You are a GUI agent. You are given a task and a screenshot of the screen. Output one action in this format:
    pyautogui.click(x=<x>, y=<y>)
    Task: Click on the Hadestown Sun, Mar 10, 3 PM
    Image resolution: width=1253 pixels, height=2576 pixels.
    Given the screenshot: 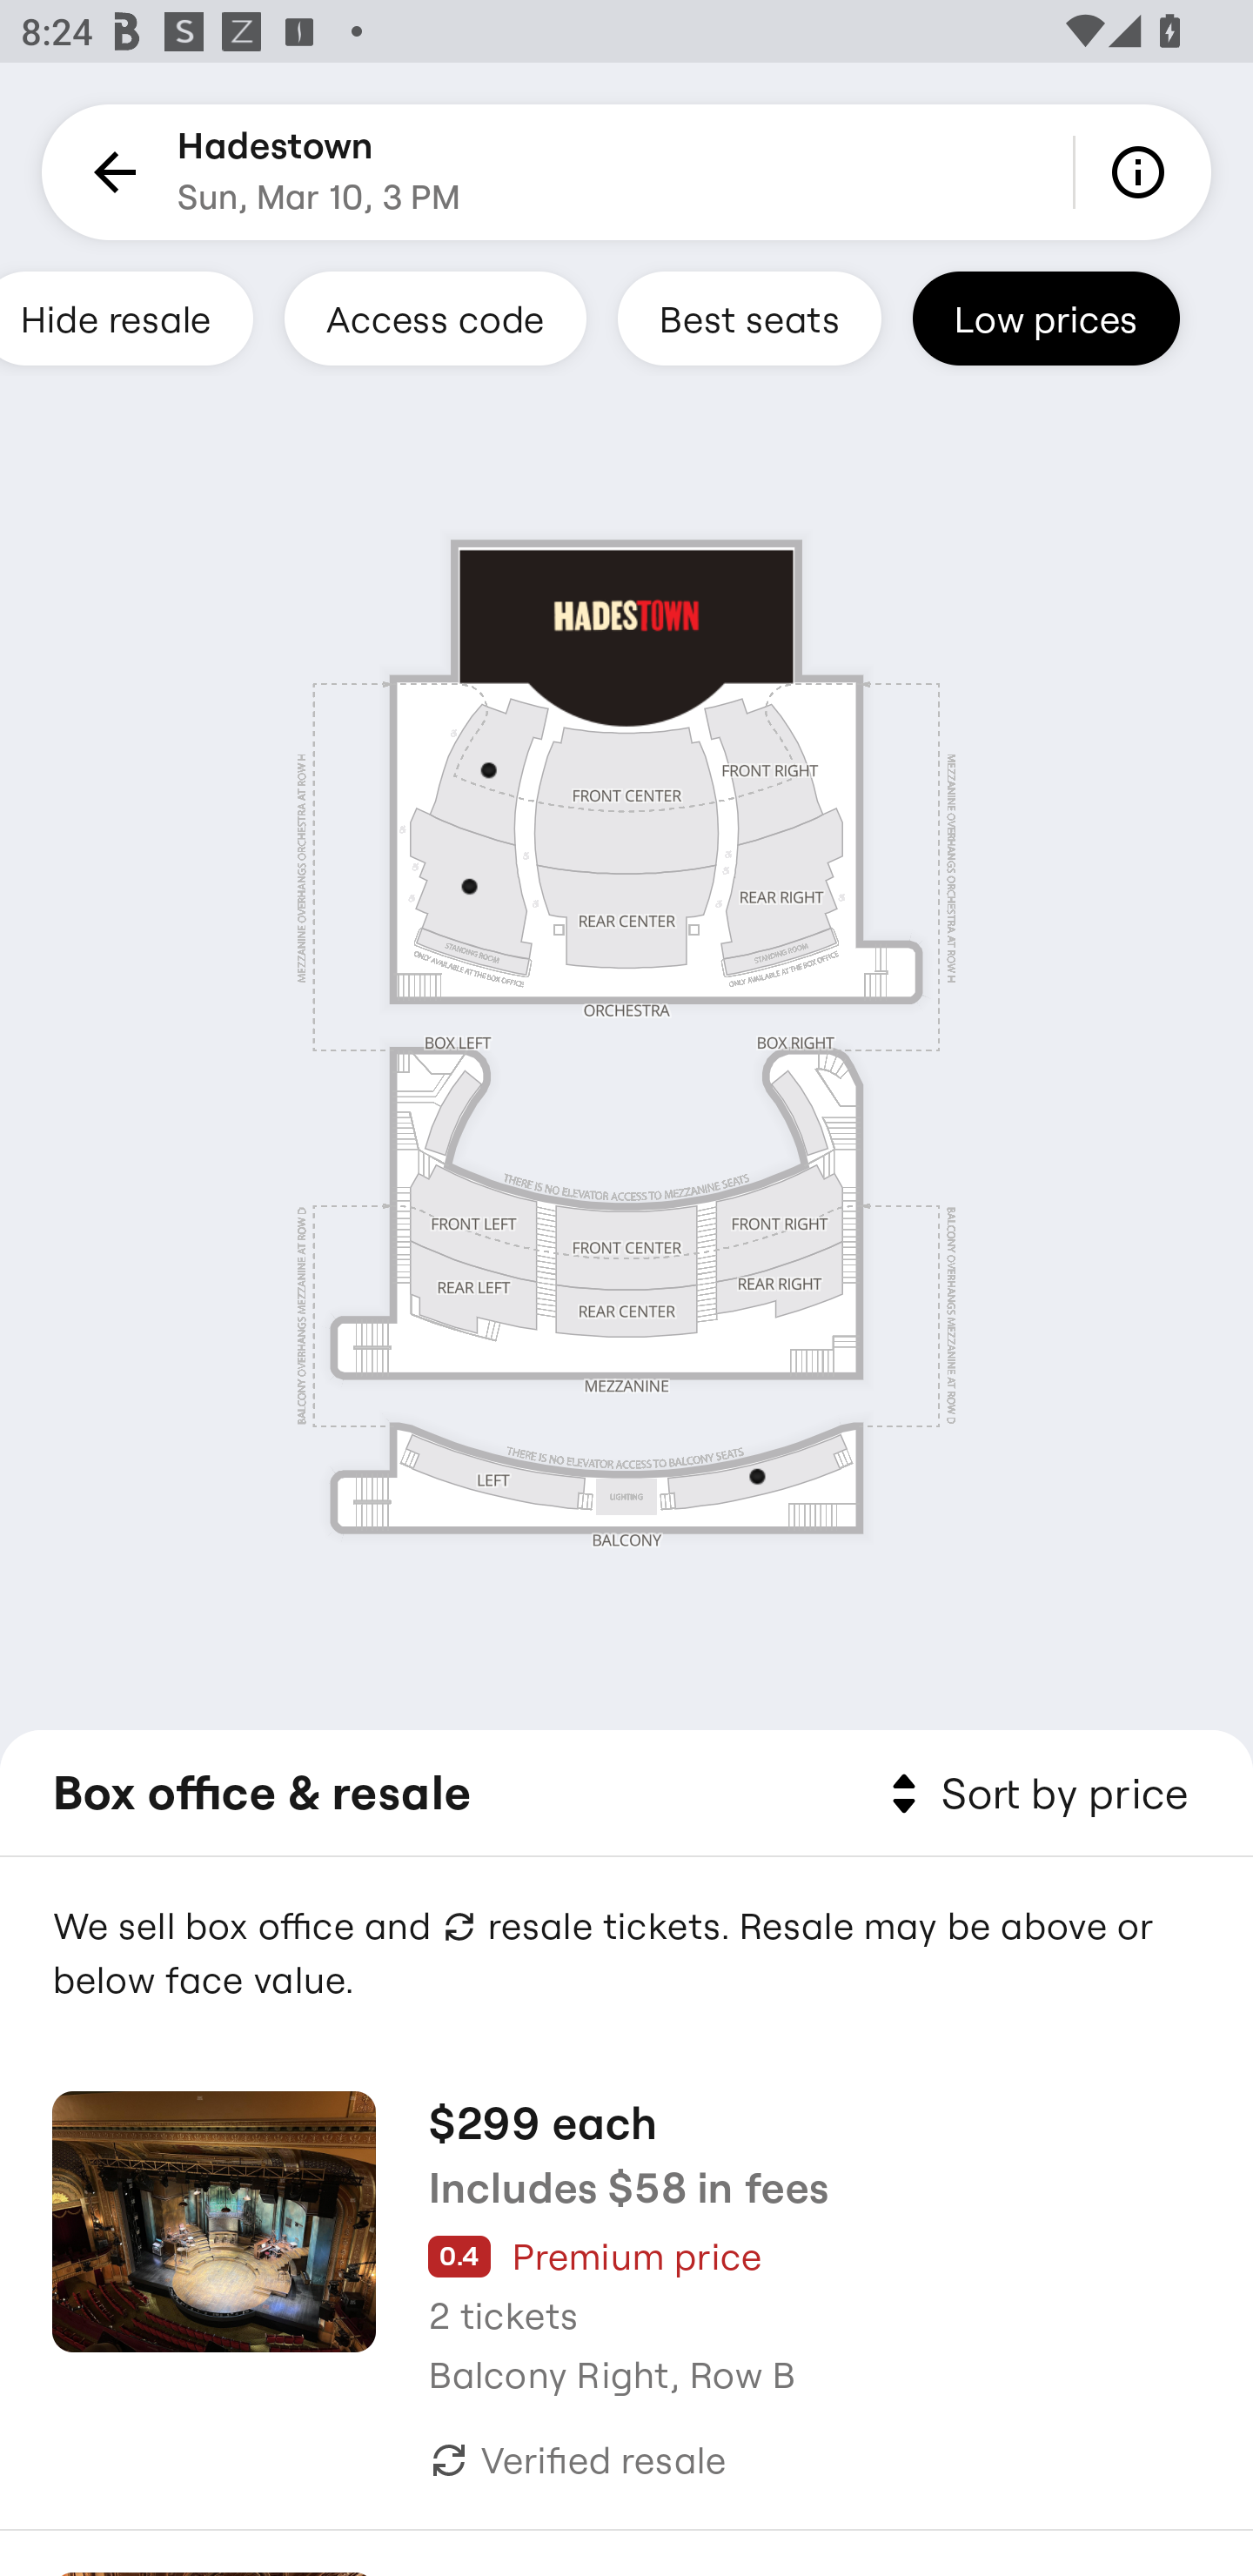 What is the action you would take?
    pyautogui.click(x=318, y=172)
    